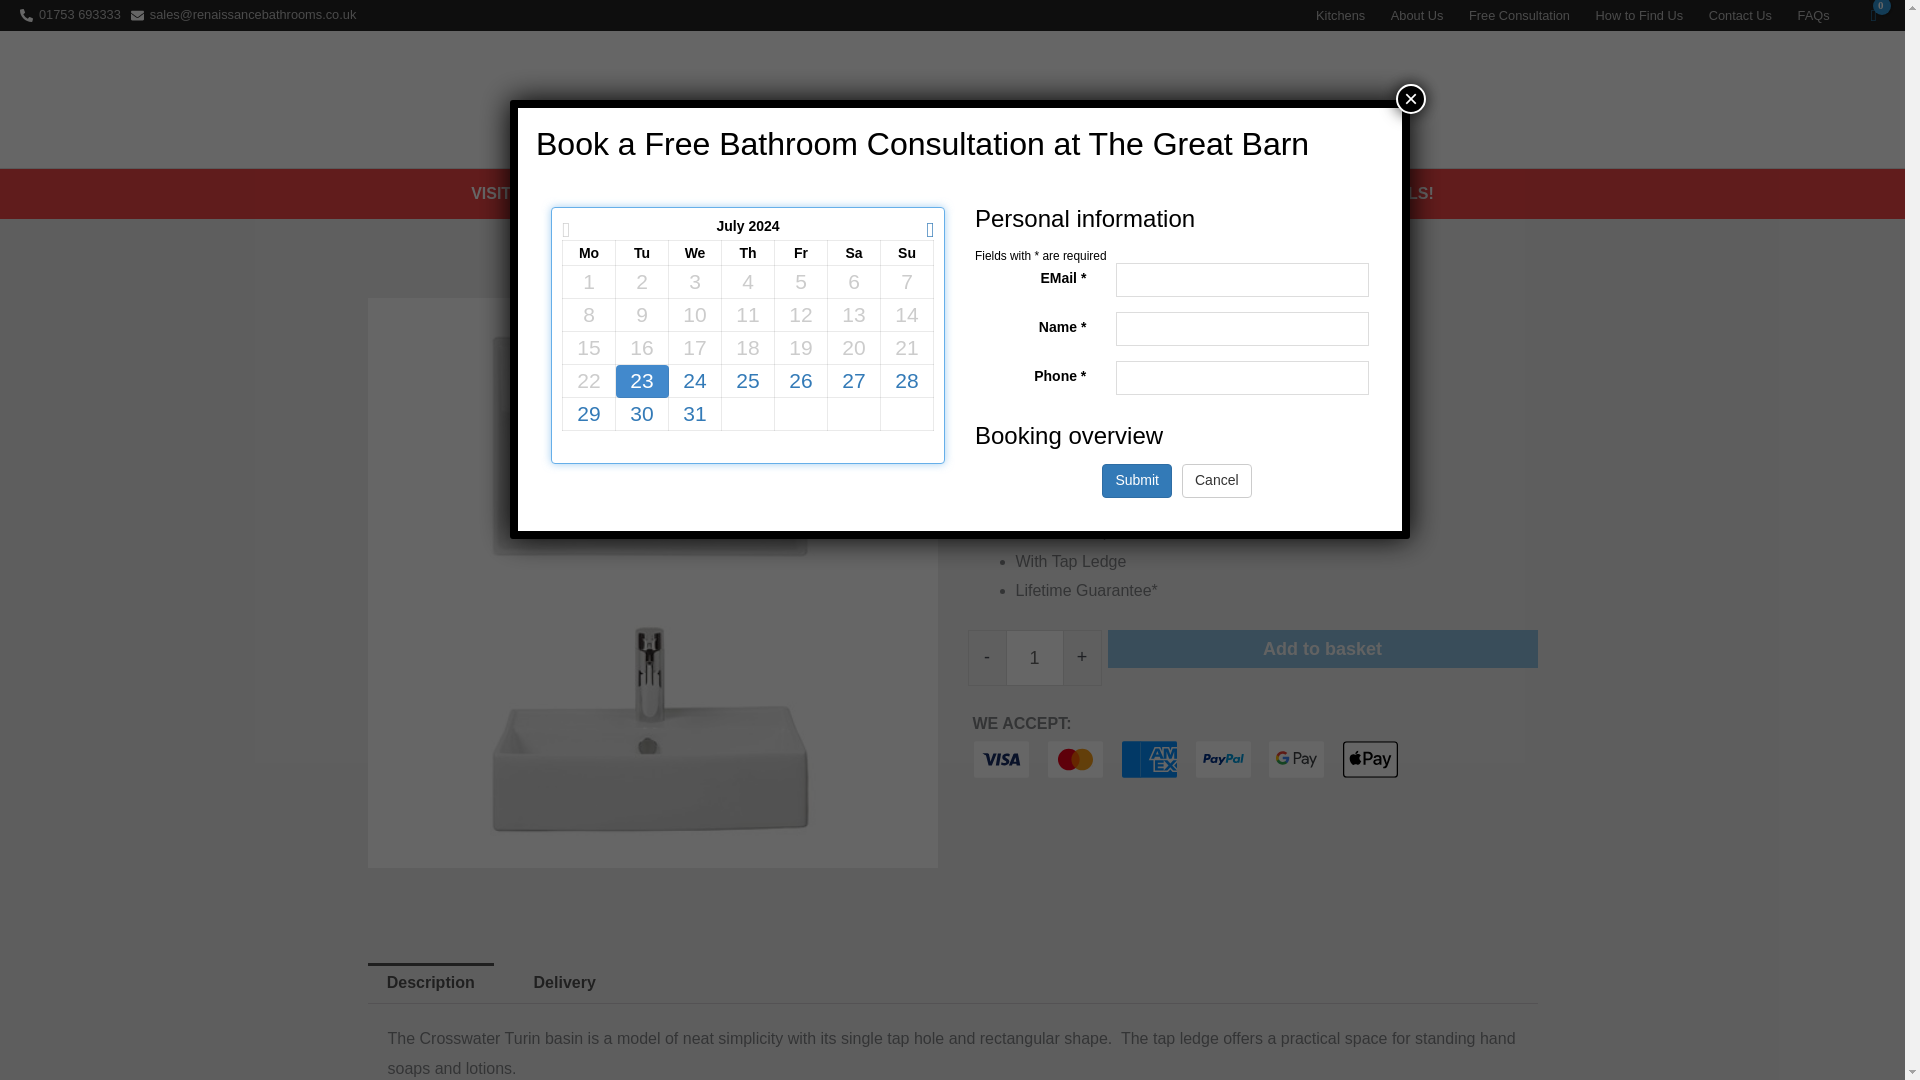 This screenshot has width=1920, height=1080. I want to click on FAQs, so click(1814, 16).